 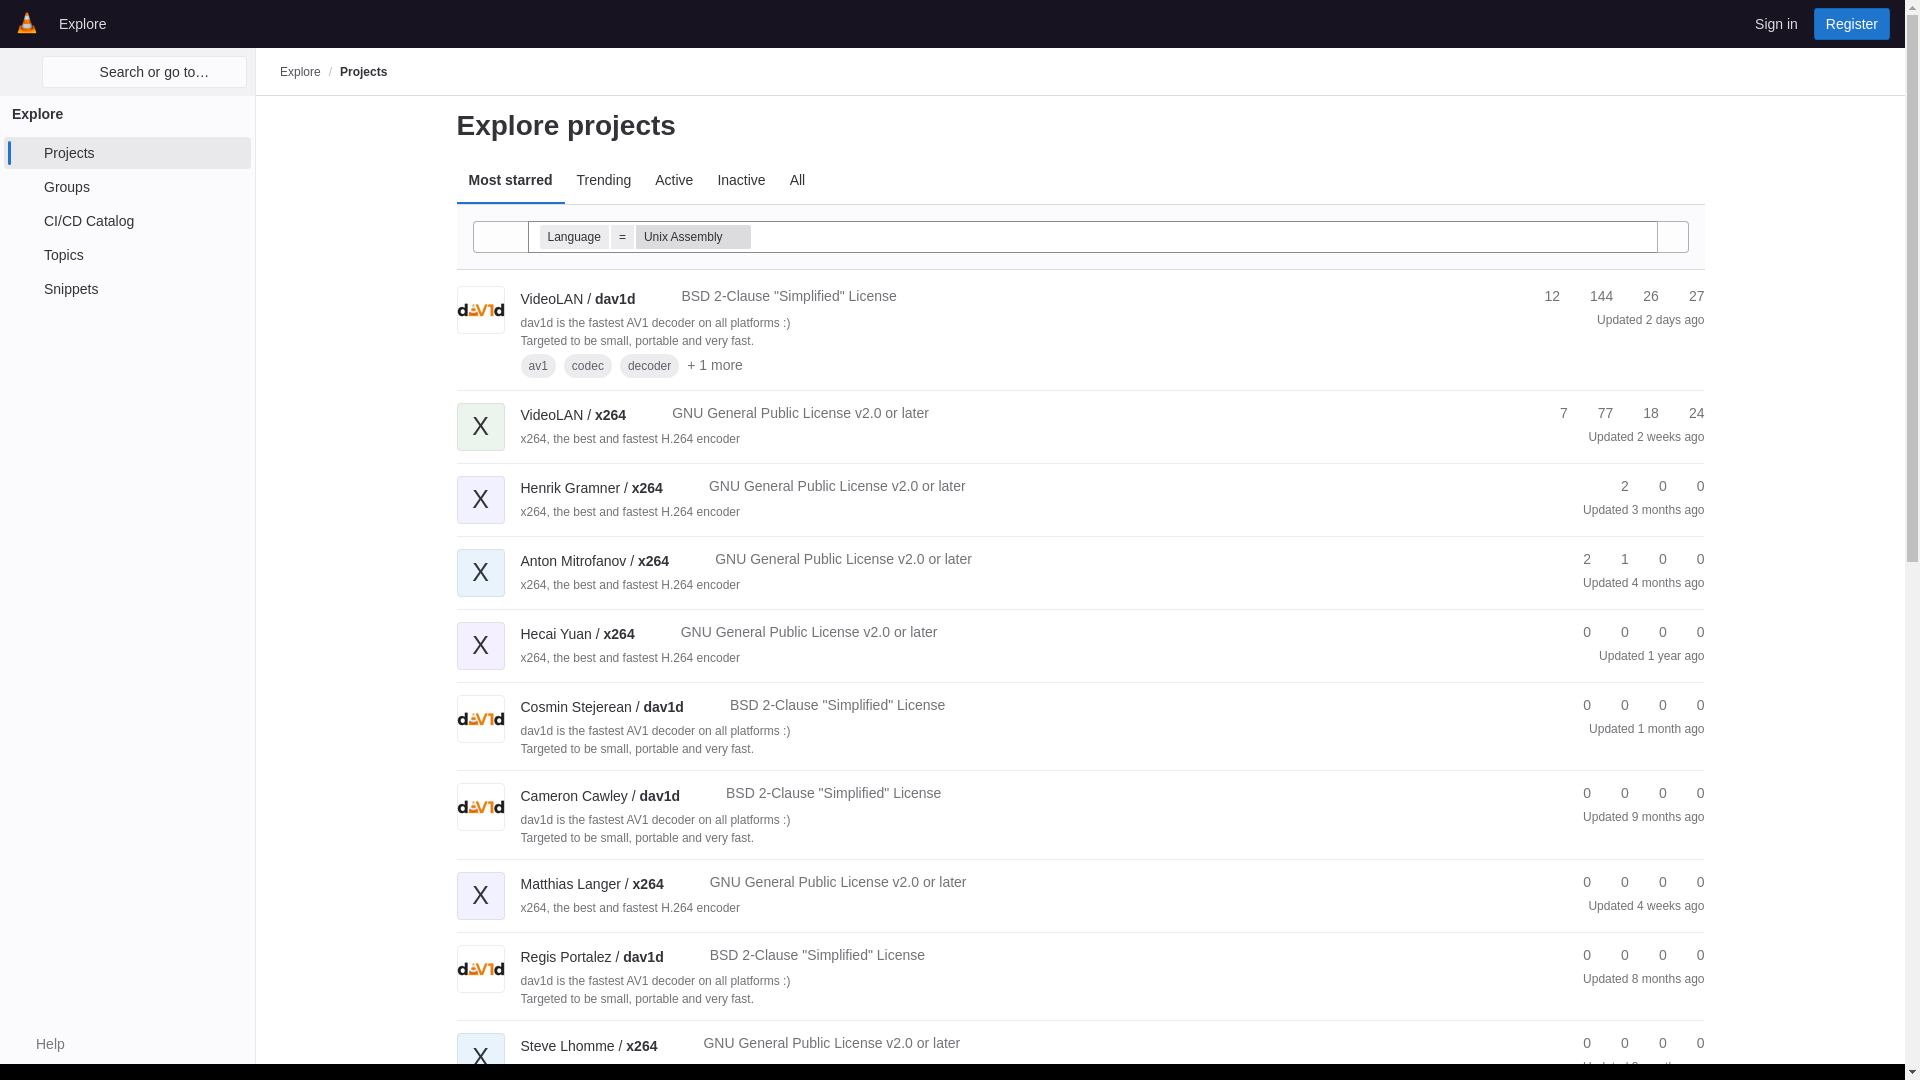 I want to click on Forks, so click(x=1597, y=413).